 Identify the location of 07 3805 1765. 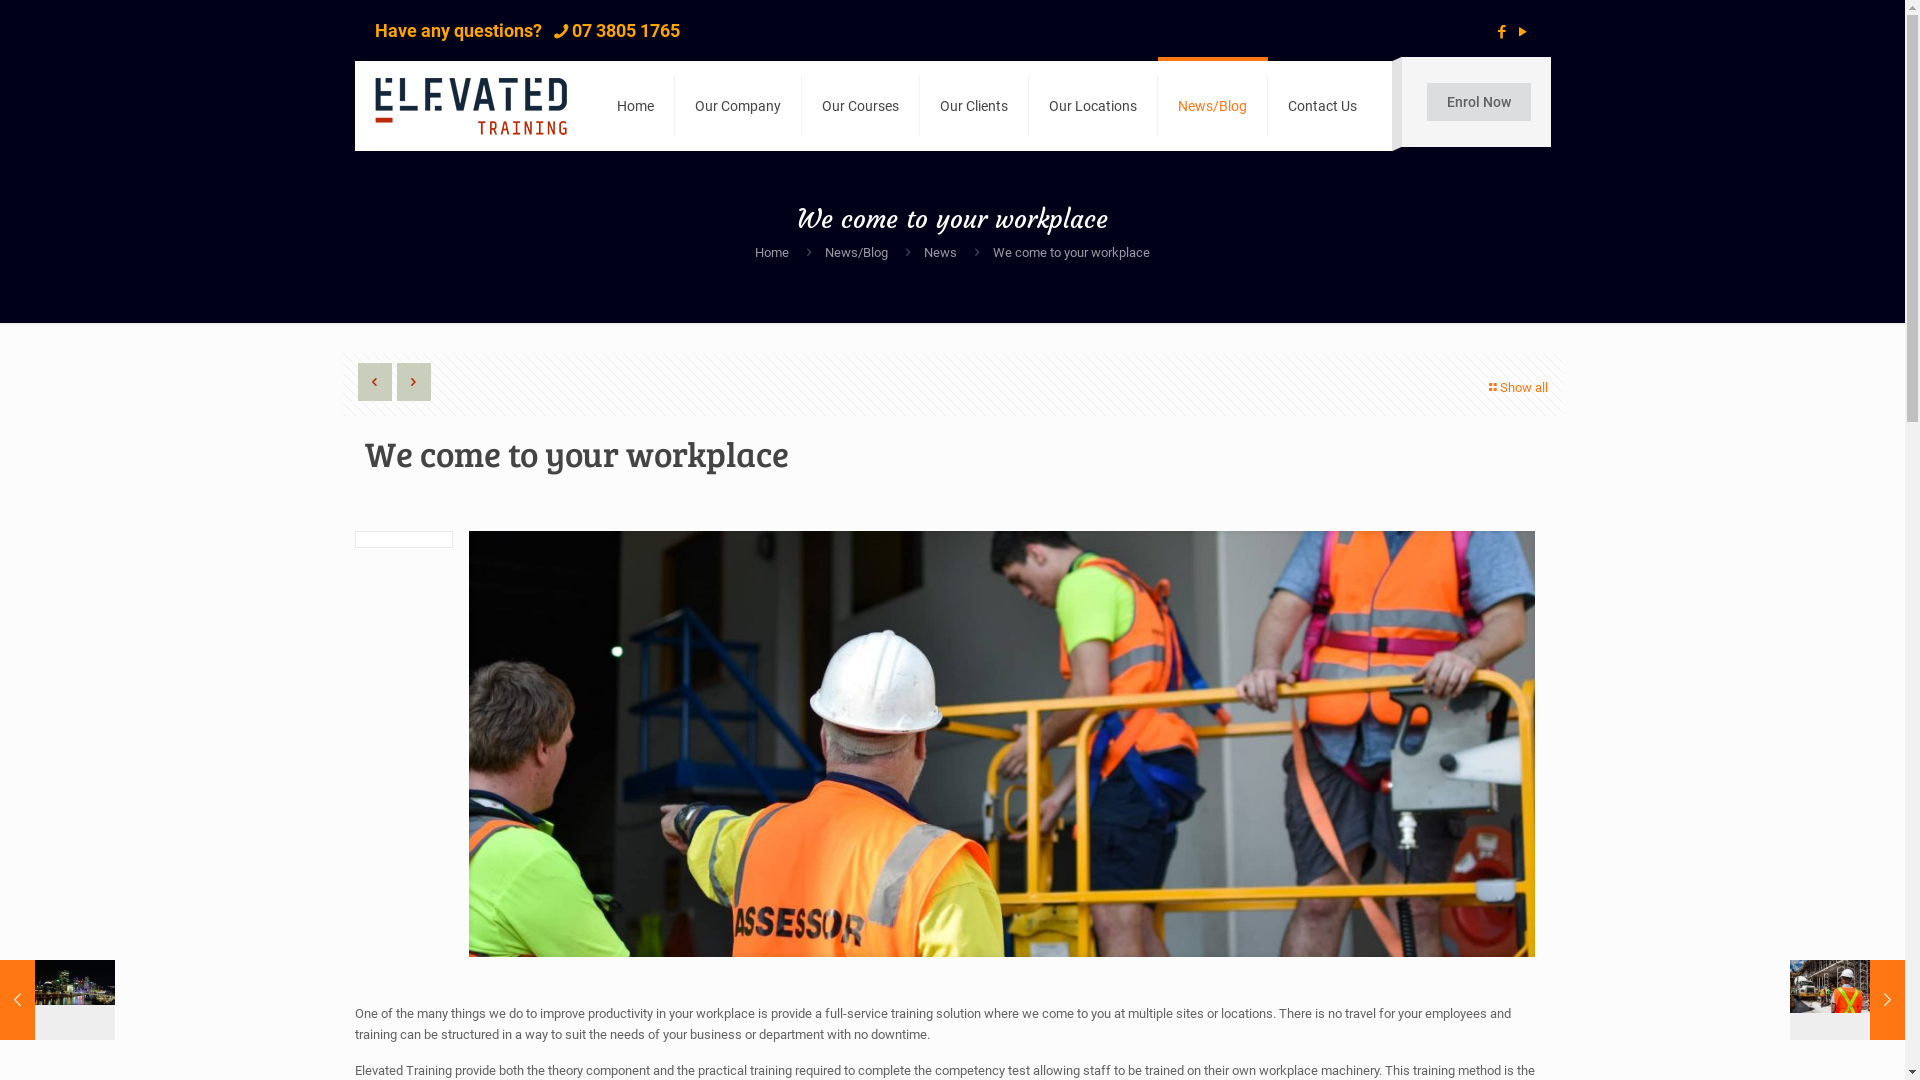
(626, 30).